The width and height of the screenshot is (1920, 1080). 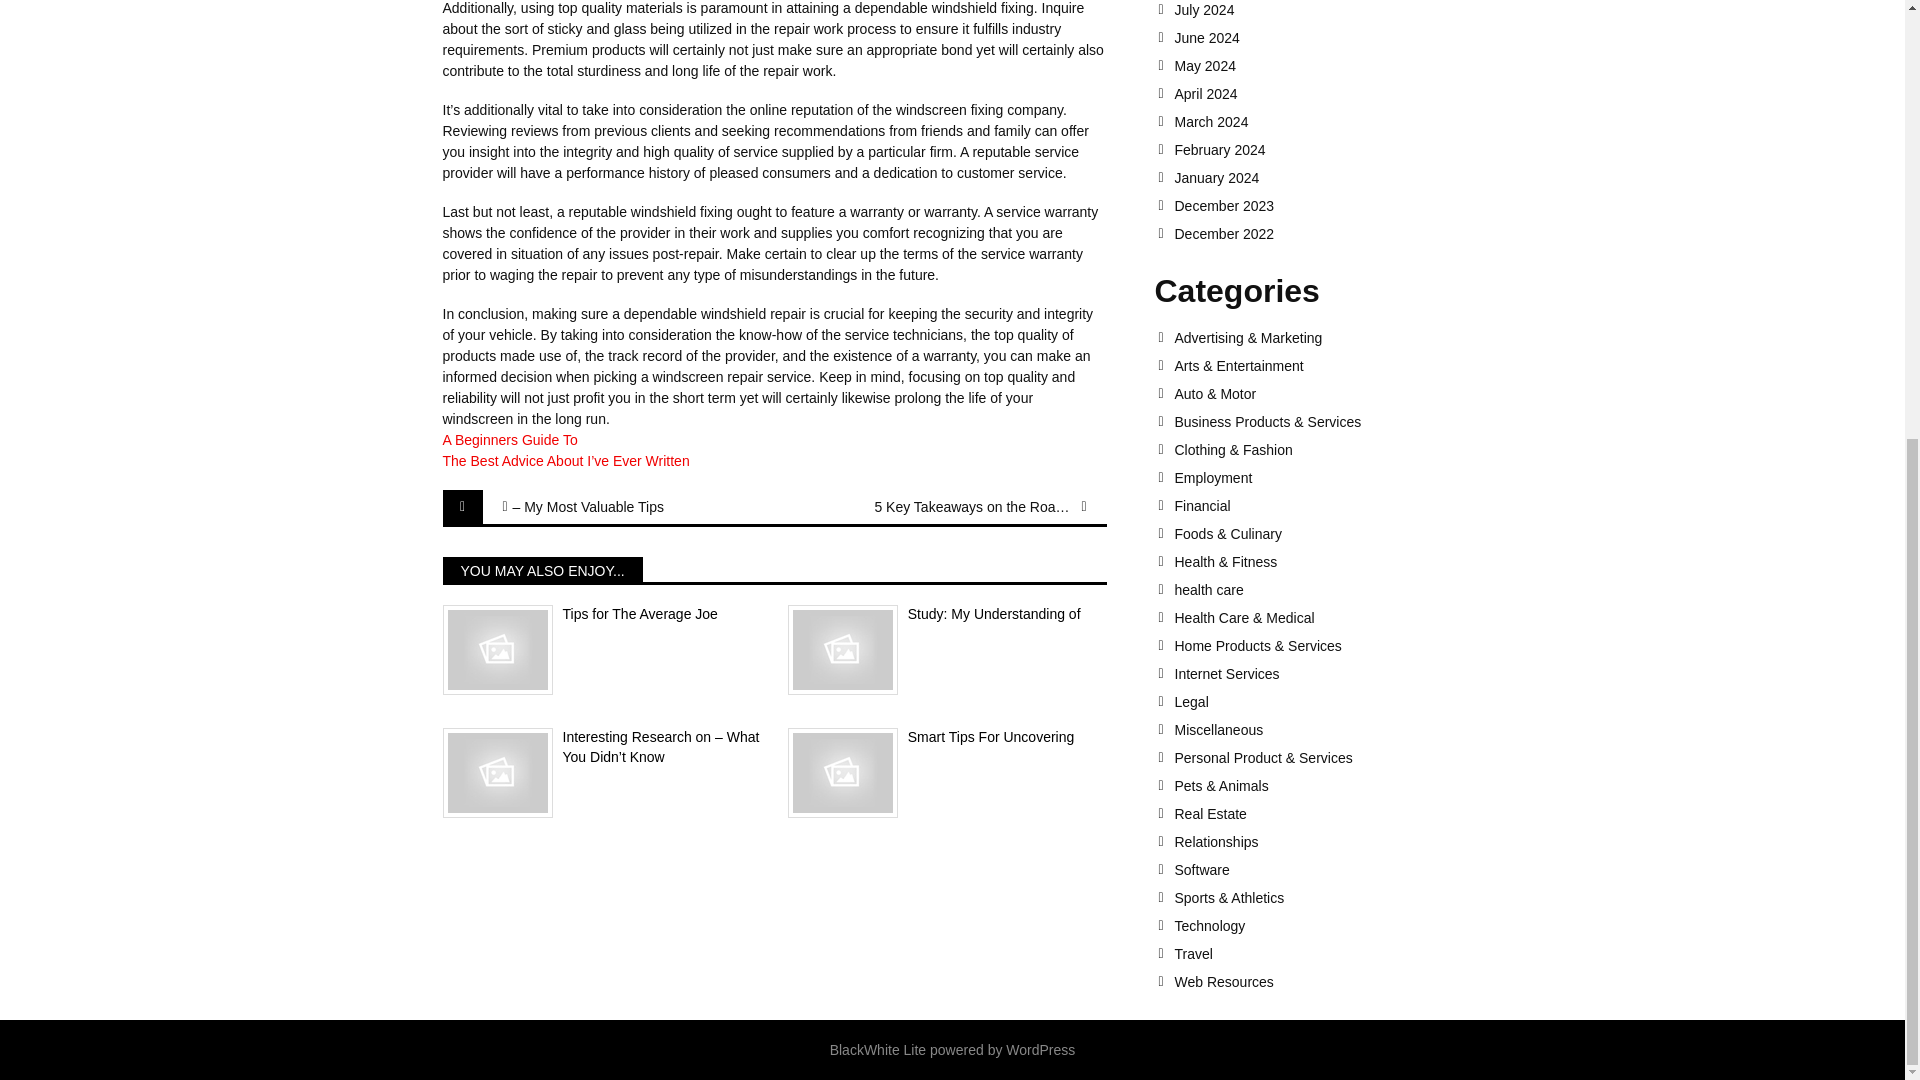 What do you see at coordinates (1317, 122) in the screenshot?
I see `March 2024` at bounding box center [1317, 122].